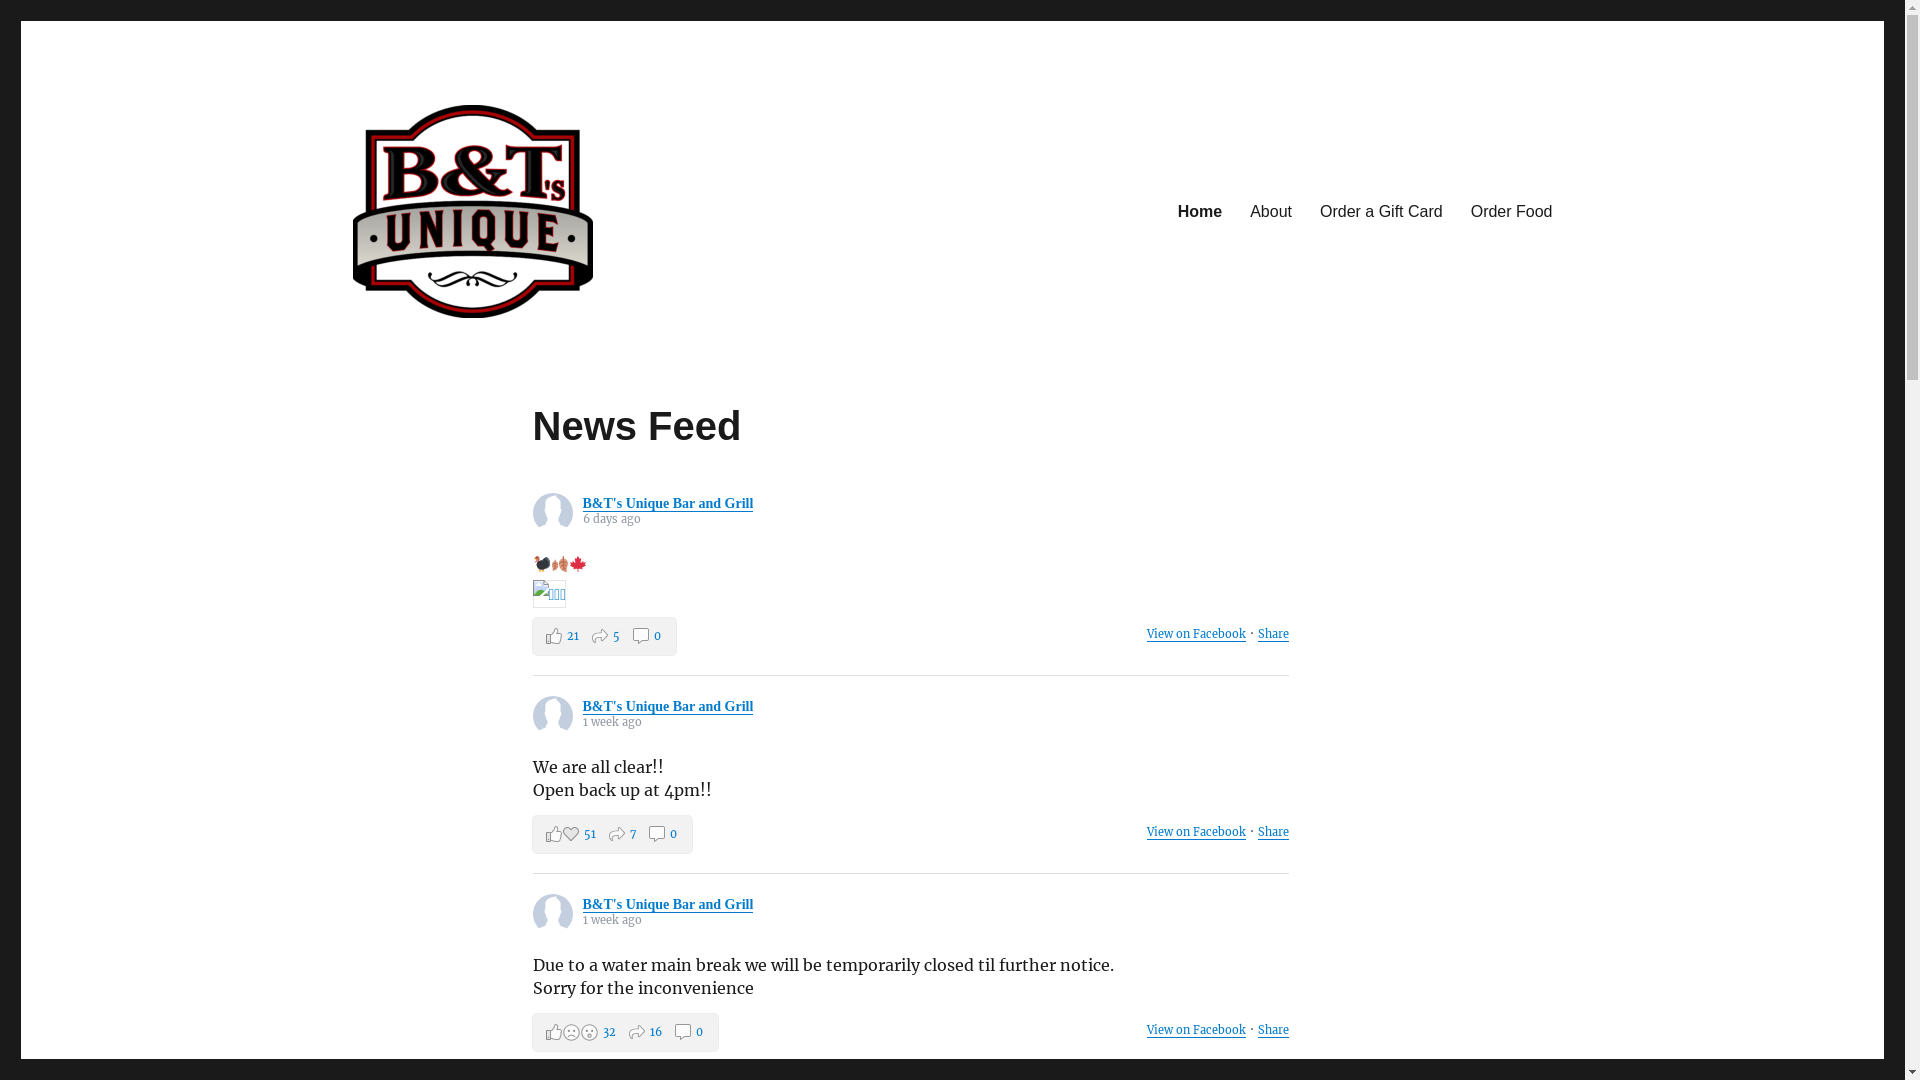  What do you see at coordinates (1382, 211) in the screenshot?
I see `Order a Gift Card` at bounding box center [1382, 211].